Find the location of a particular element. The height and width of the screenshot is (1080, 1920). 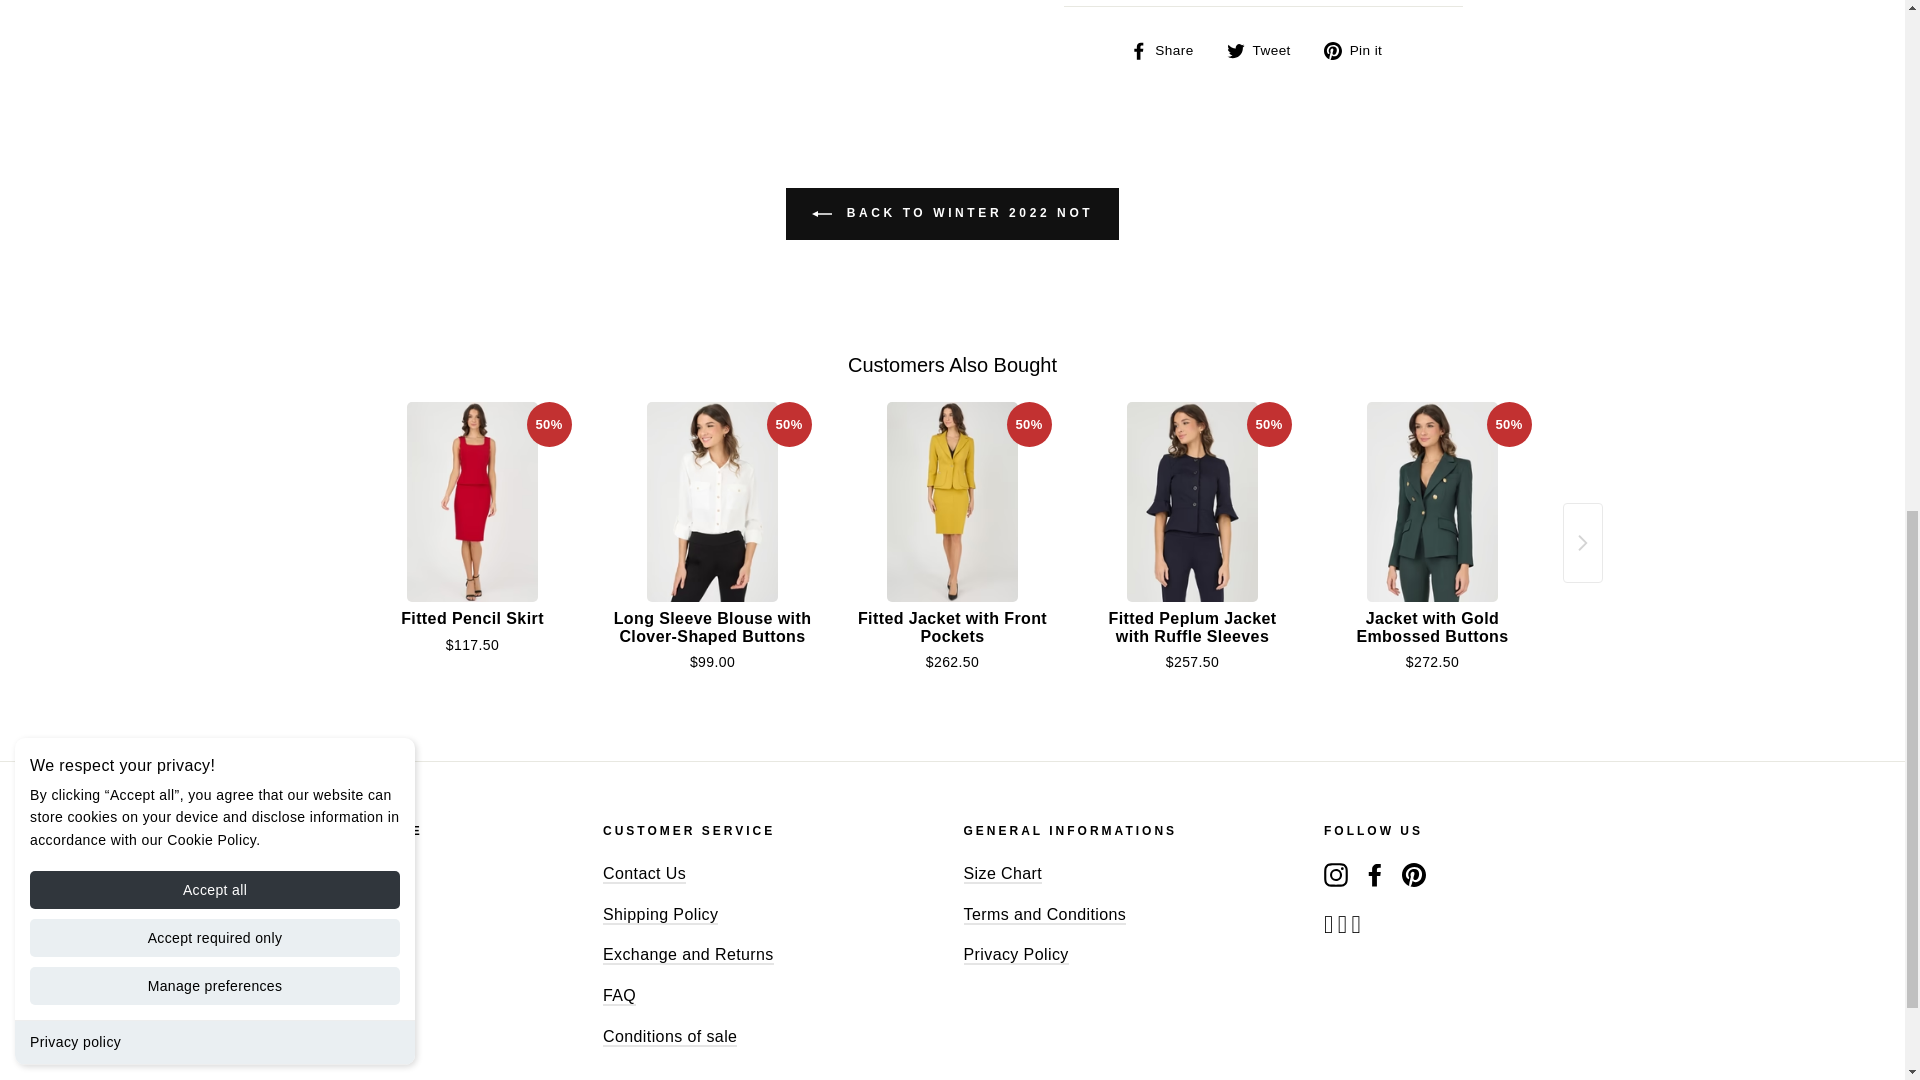

Fitted Jacket with Front Pockets is located at coordinates (953, 501).